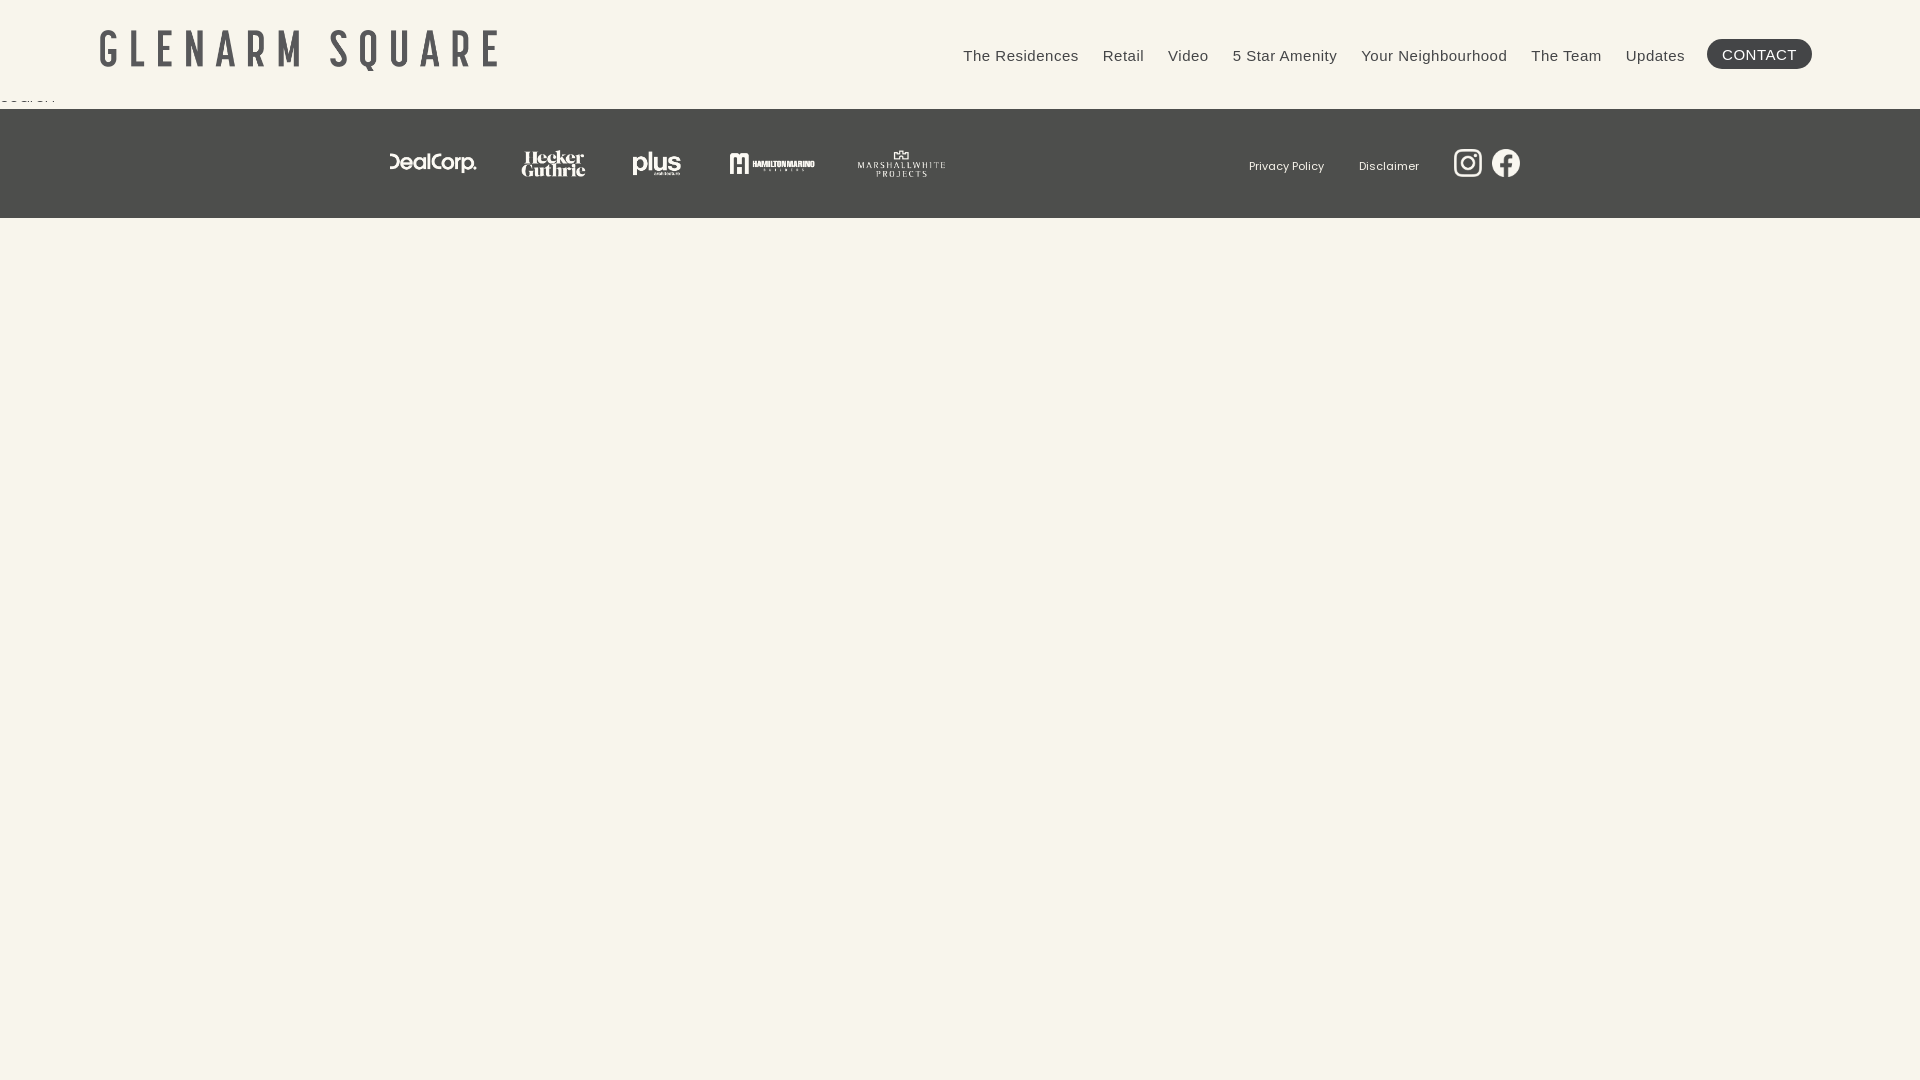  I want to click on Disclaimer, so click(1389, 166).